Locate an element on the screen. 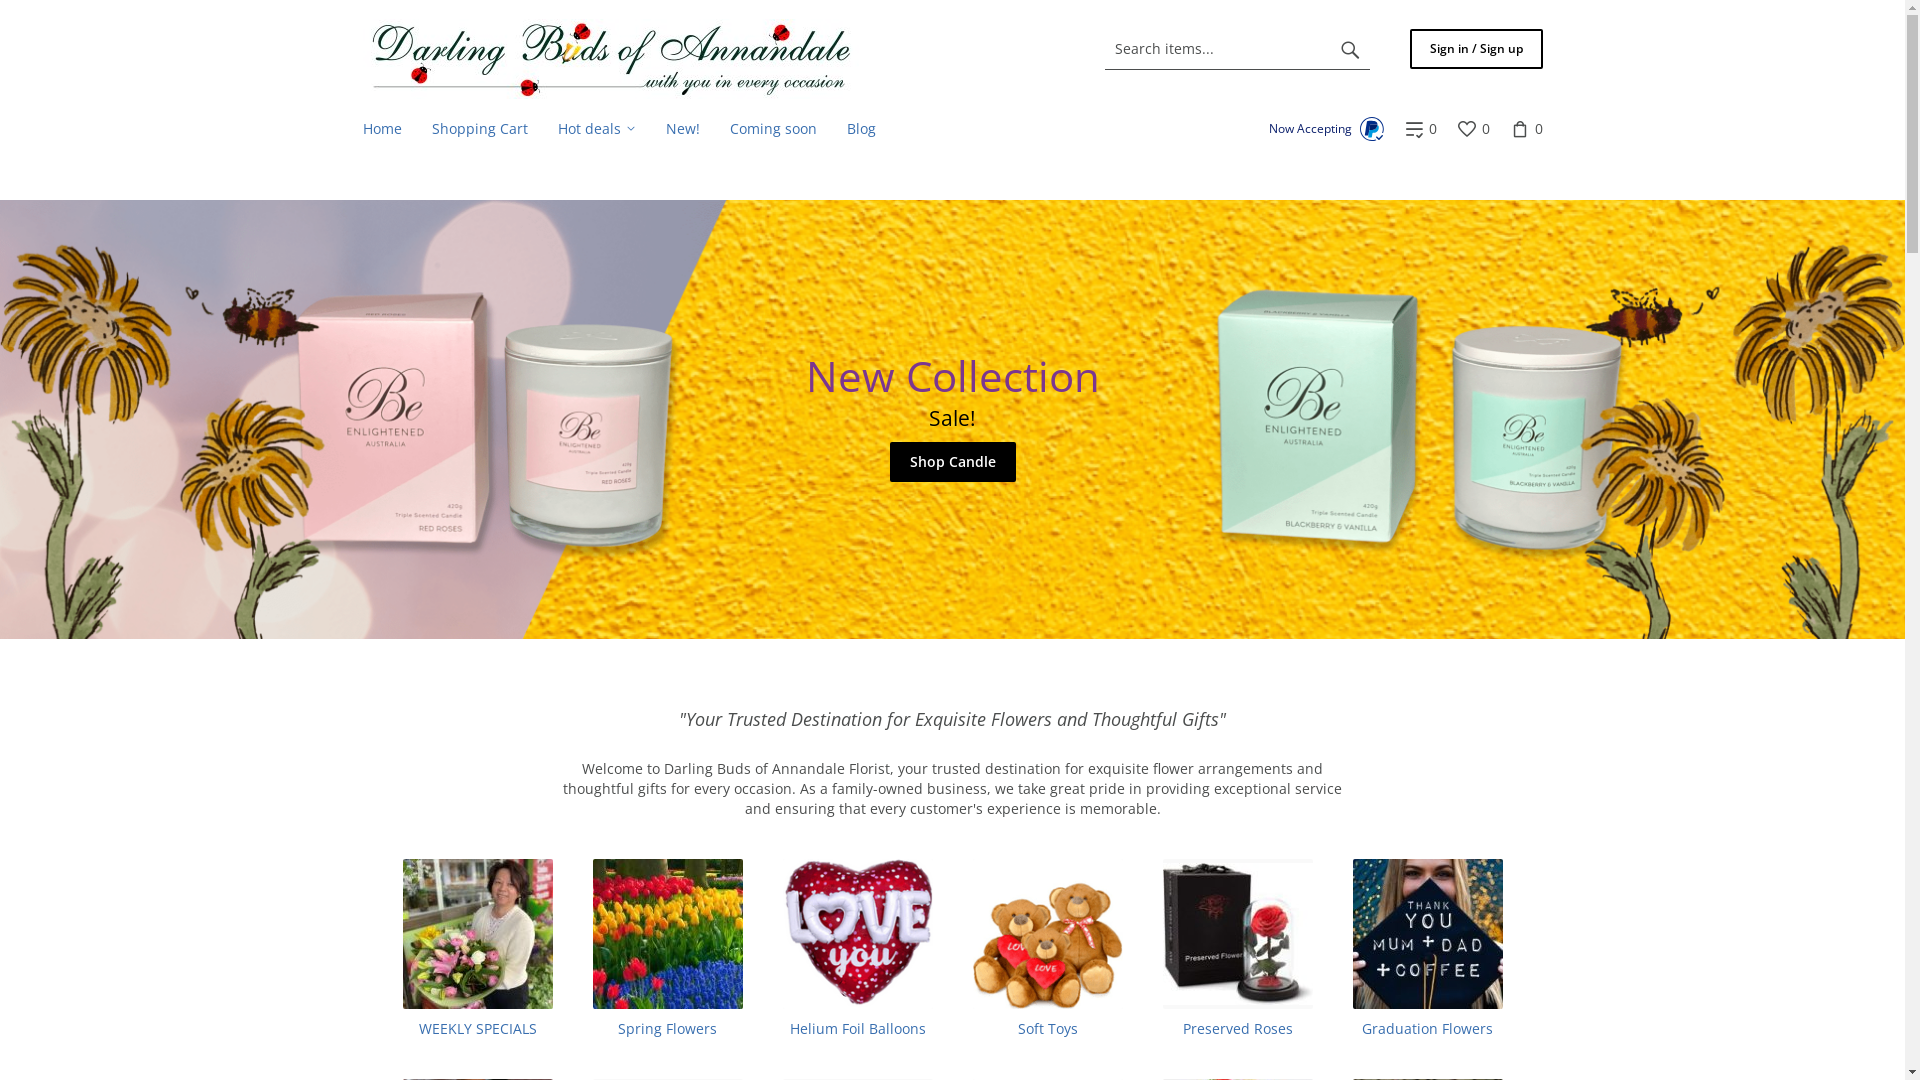 Image resolution: width=1920 pixels, height=1080 pixels. Spring Flowers is located at coordinates (667, 949).